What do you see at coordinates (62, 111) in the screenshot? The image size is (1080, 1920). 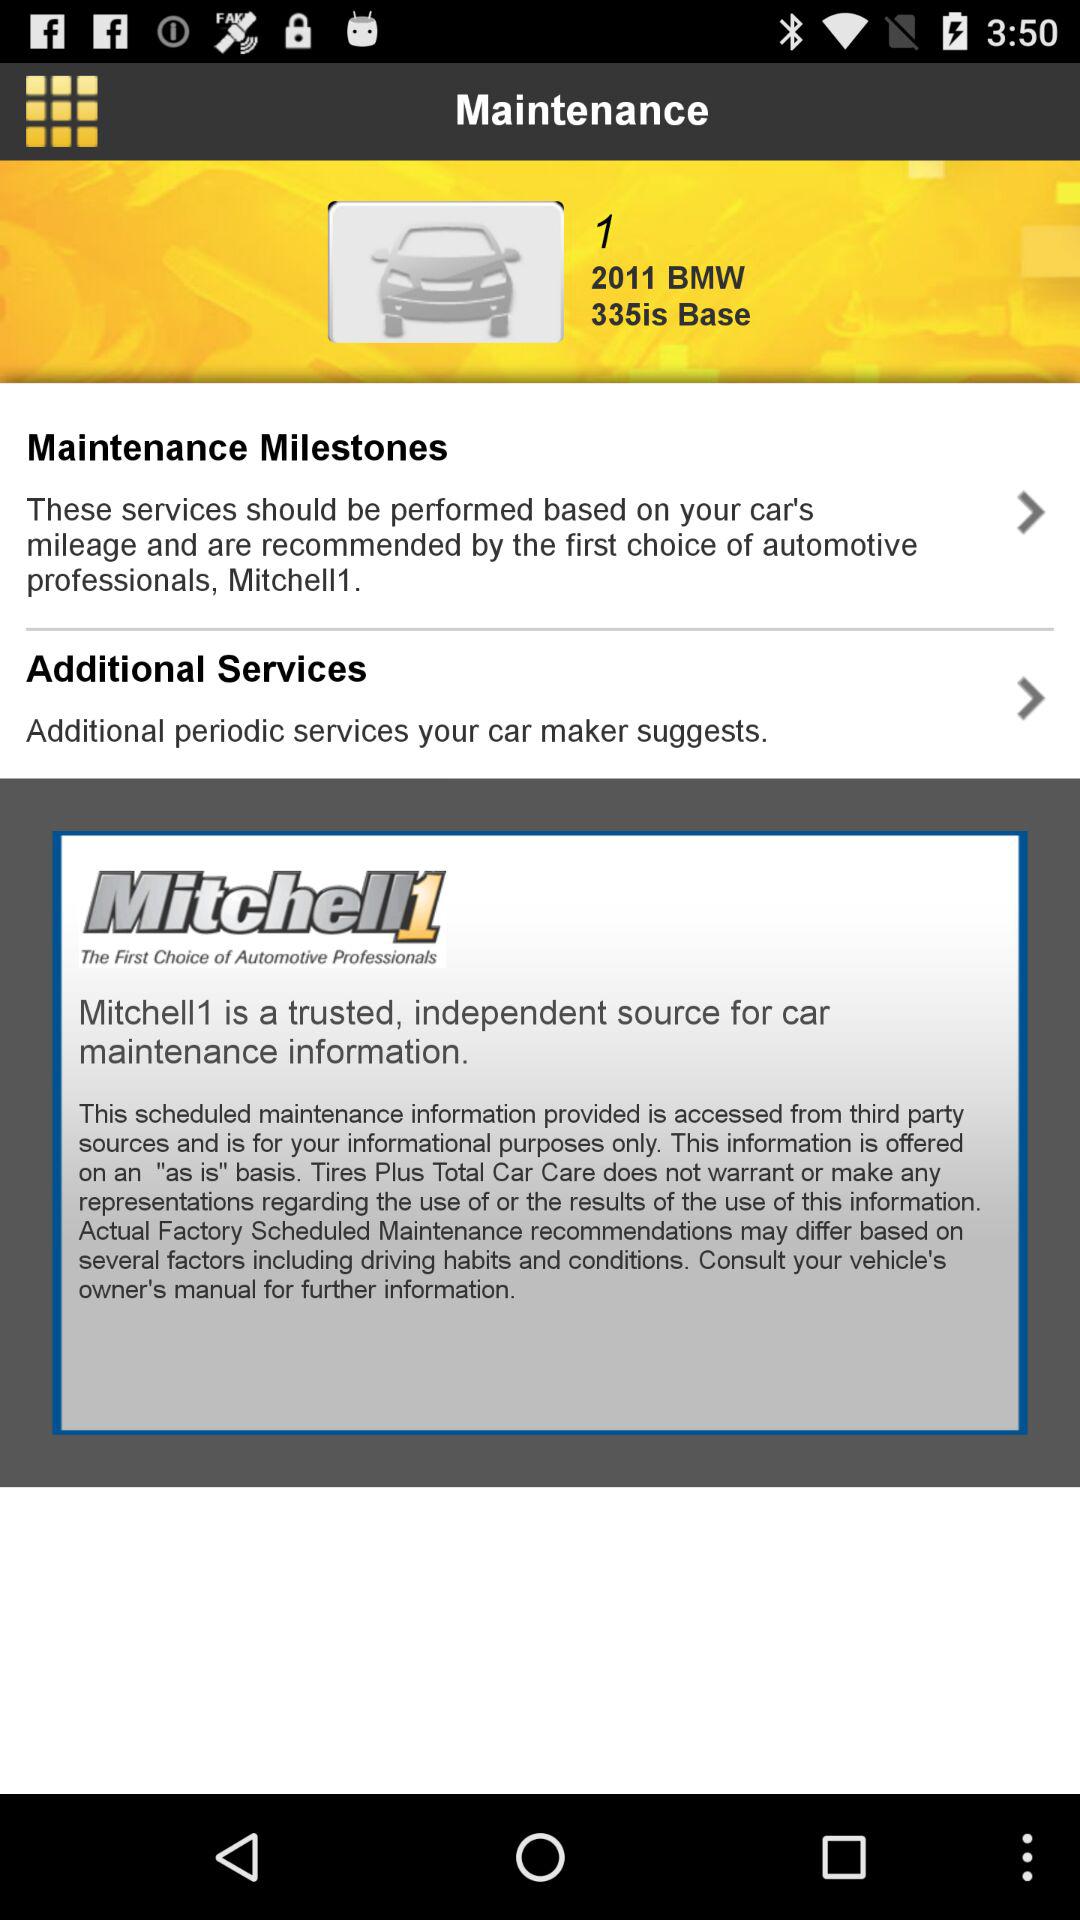 I see `turn off icon above the maintenance milestones item` at bounding box center [62, 111].